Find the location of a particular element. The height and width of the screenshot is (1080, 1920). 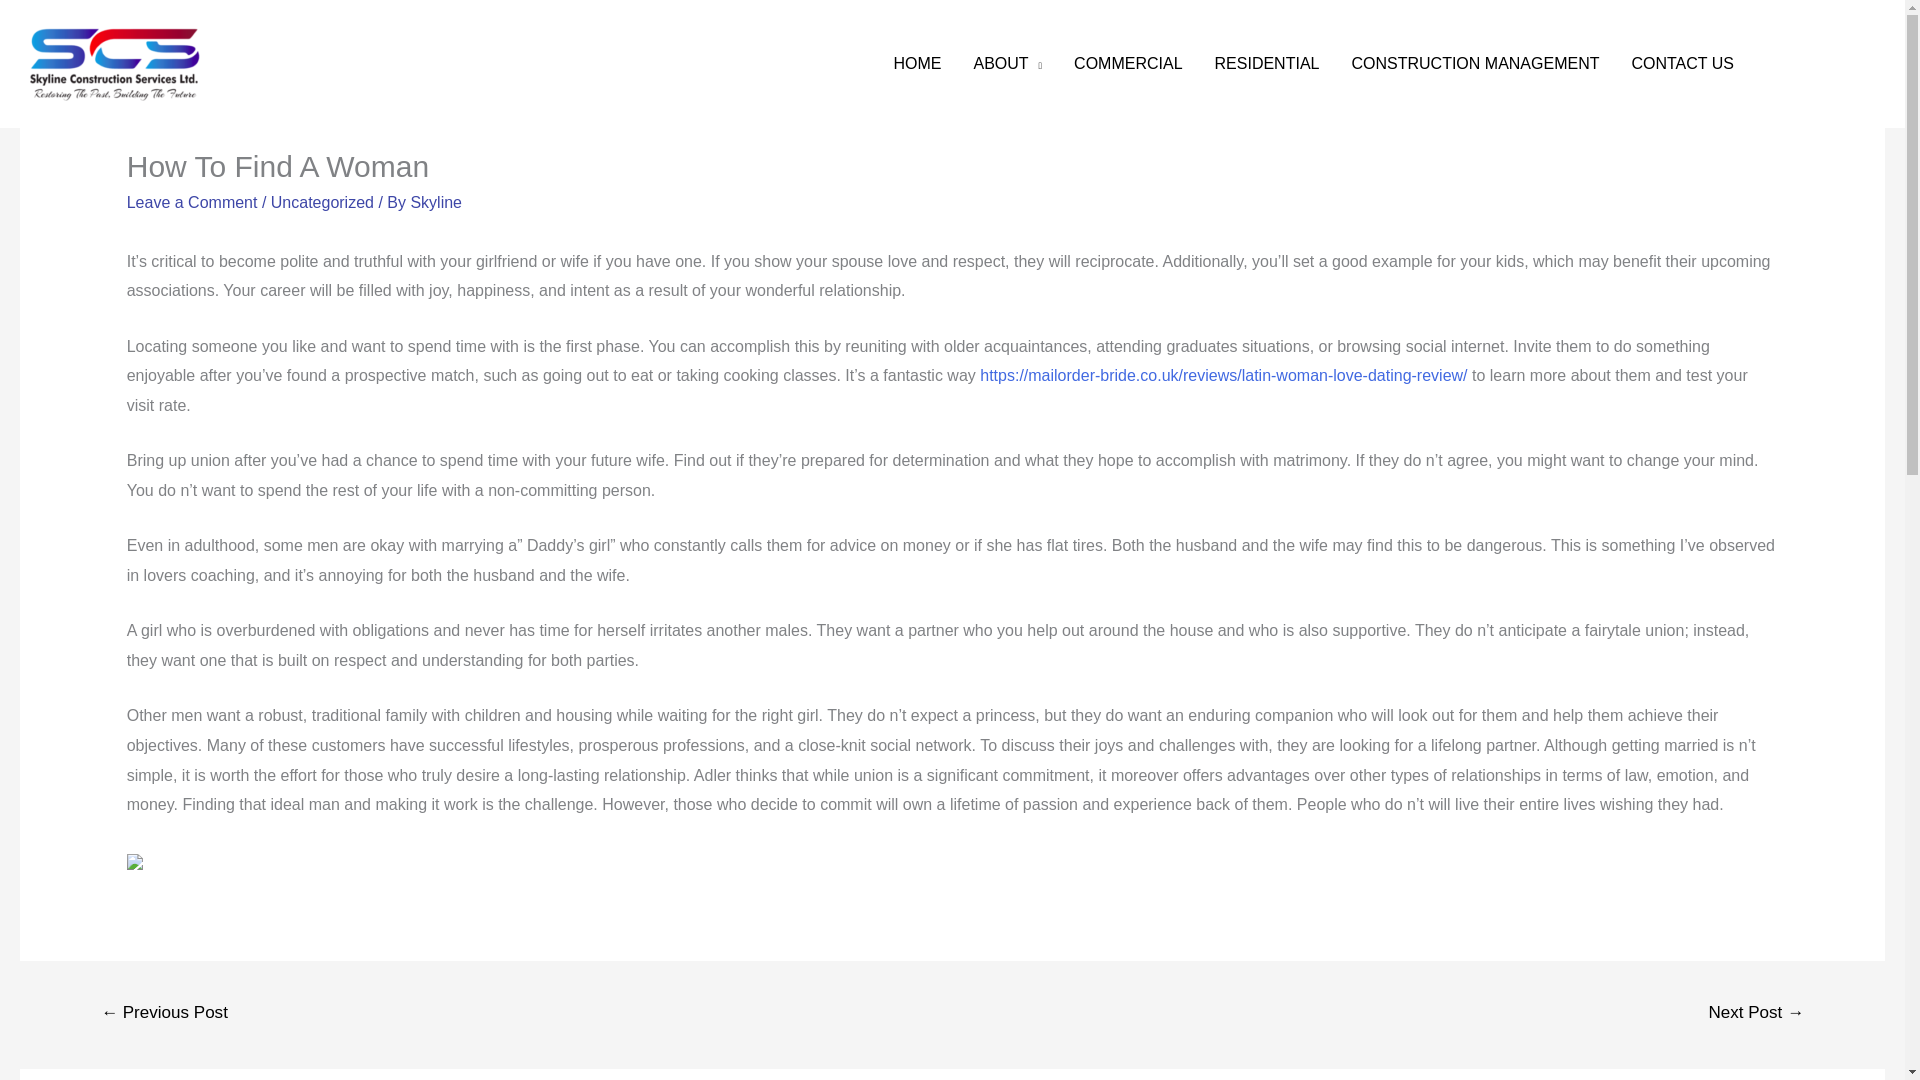

Leave a Comment is located at coordinates (192, 202).